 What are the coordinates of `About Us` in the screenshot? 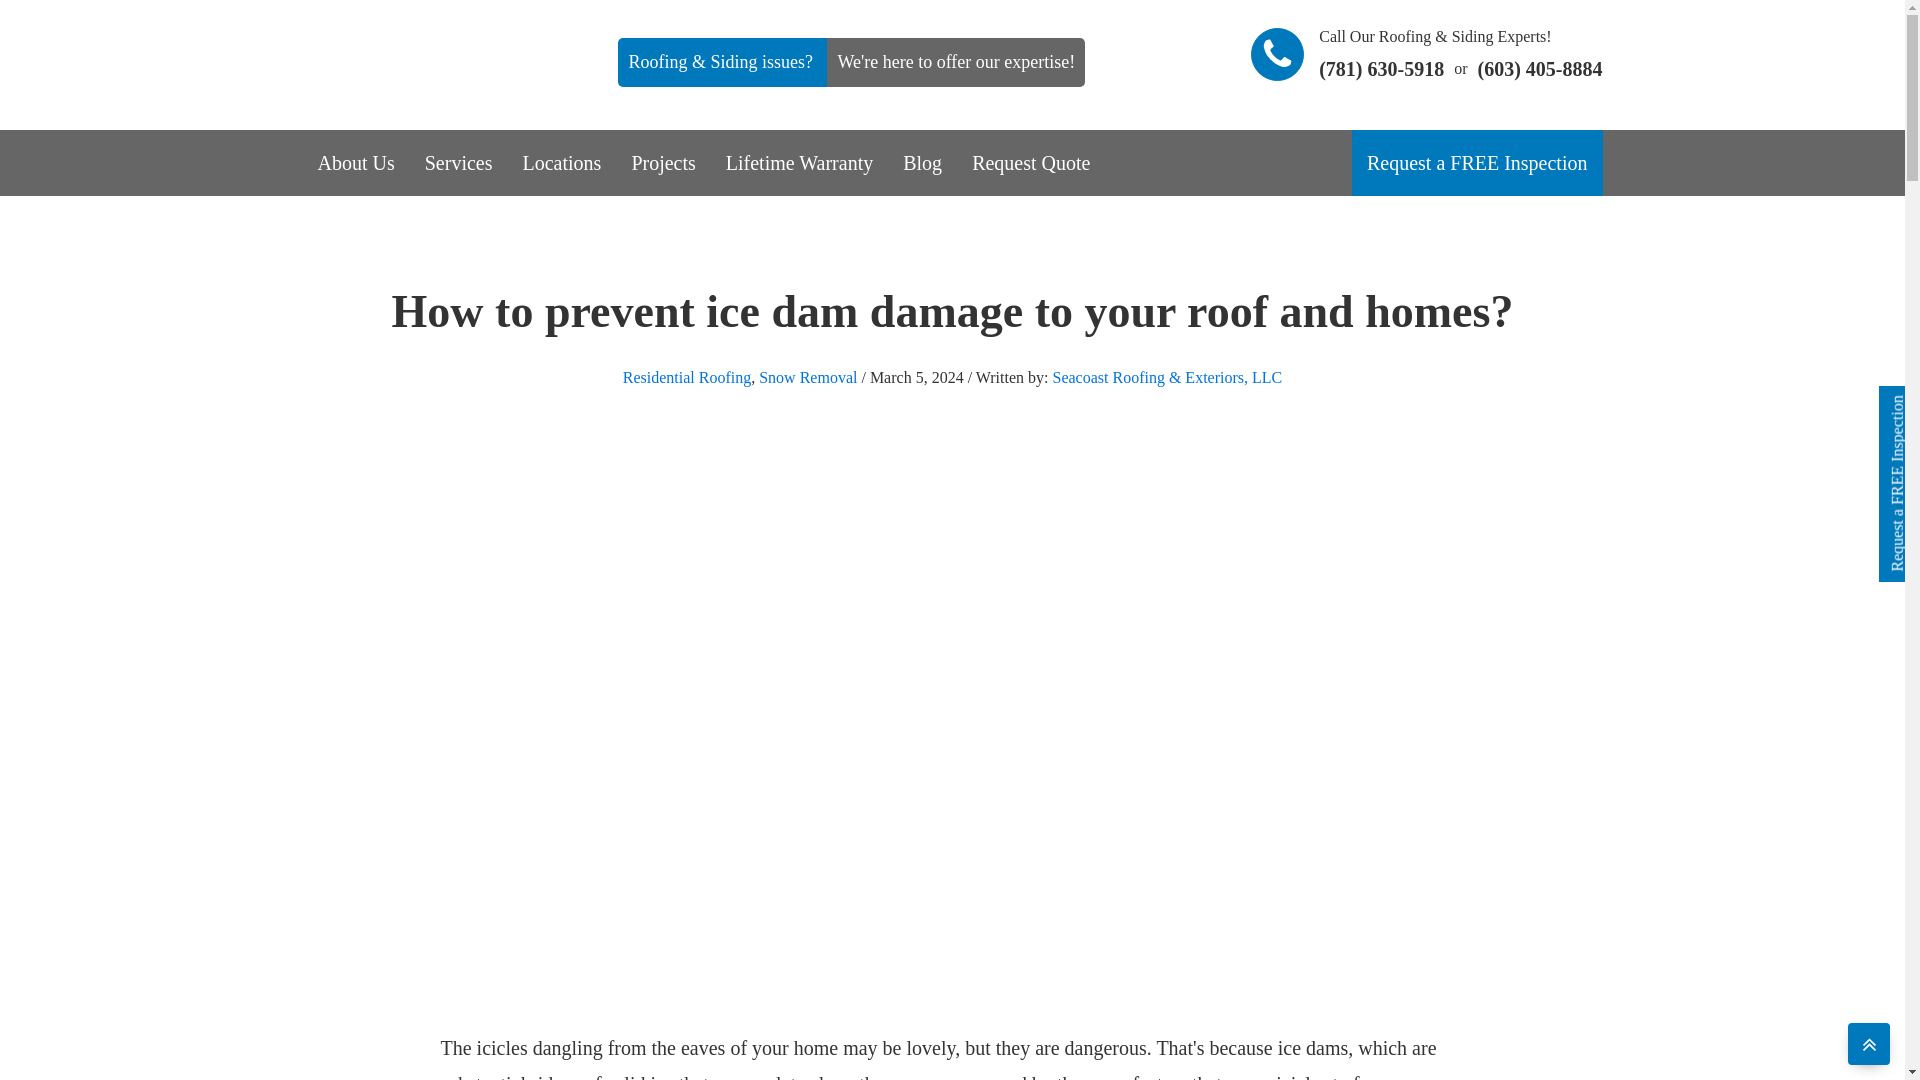 It's located at (354, 162).